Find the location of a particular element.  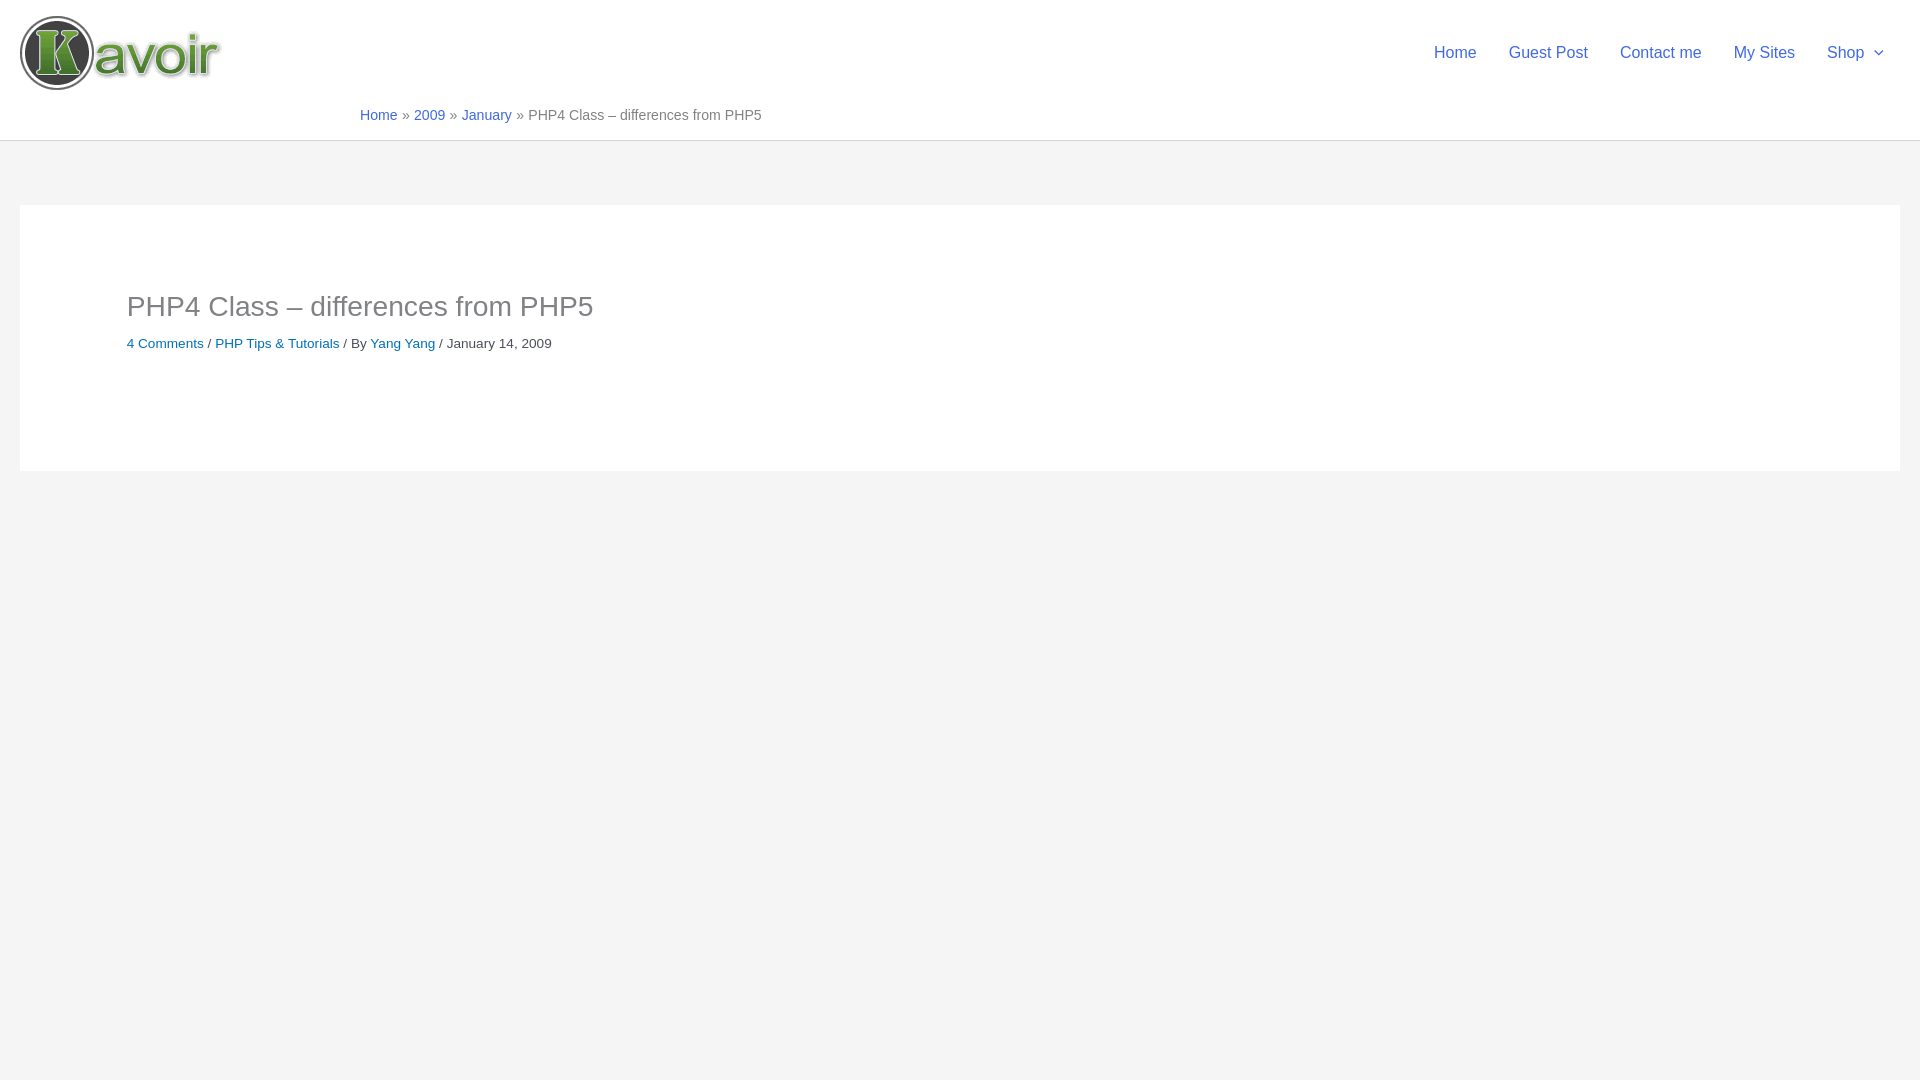

Yang Yang is located at coordinates (404, 343).